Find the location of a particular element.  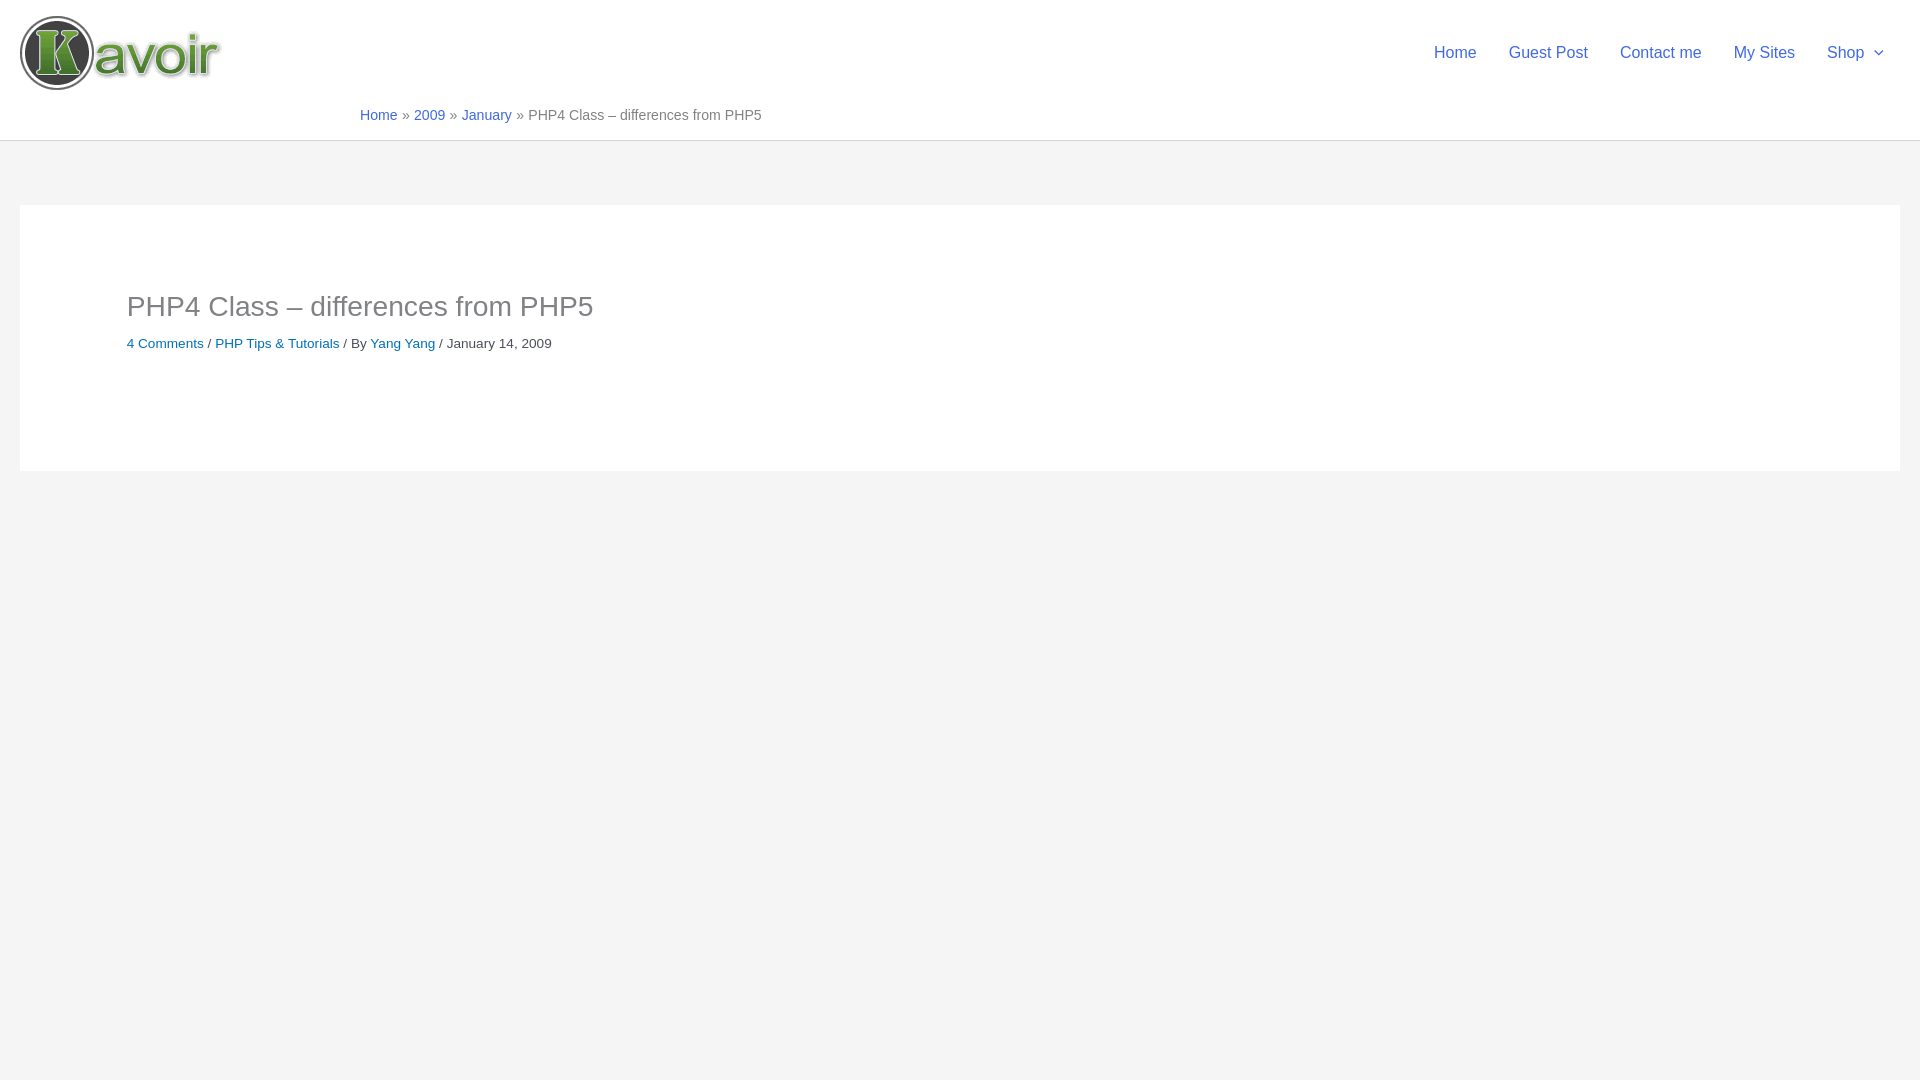

Yang Yang is located at coordinates (404, 343).